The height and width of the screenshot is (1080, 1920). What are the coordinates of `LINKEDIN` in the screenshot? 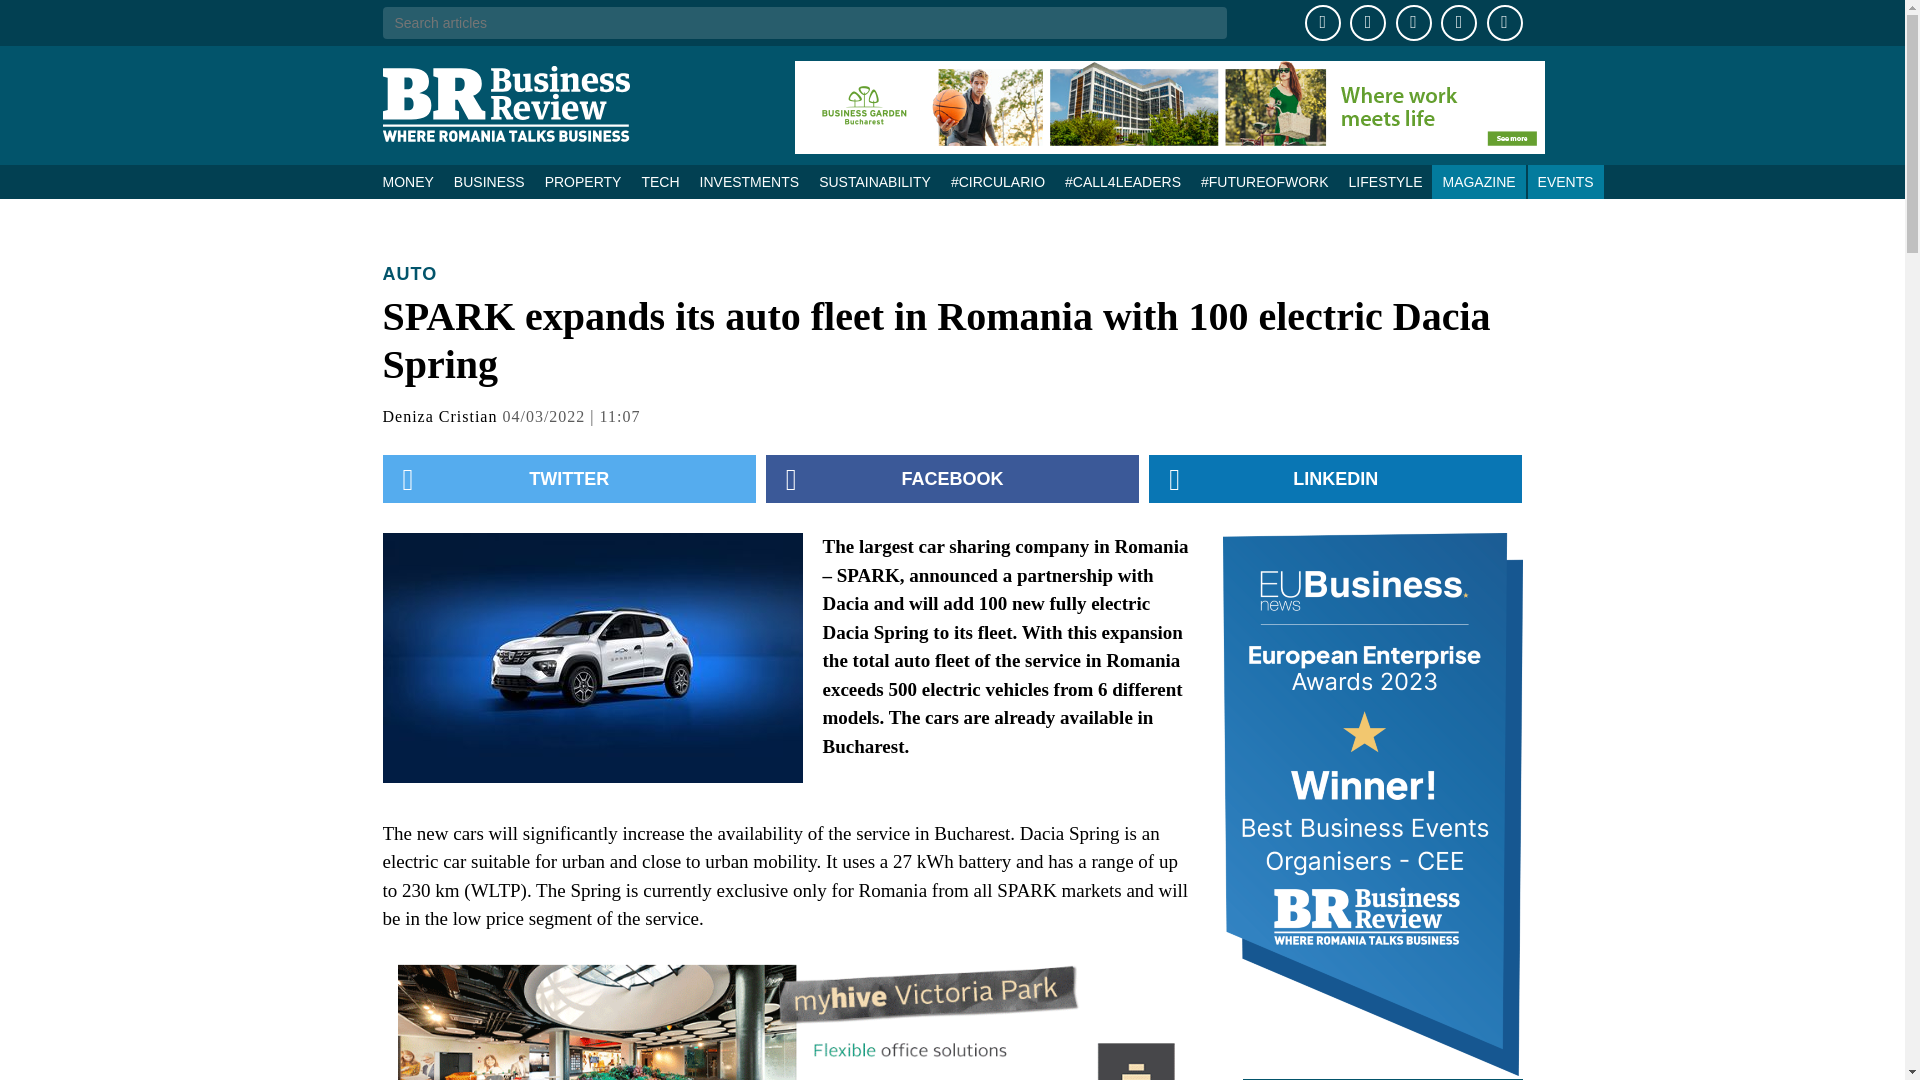 It's located at (1335, 478).